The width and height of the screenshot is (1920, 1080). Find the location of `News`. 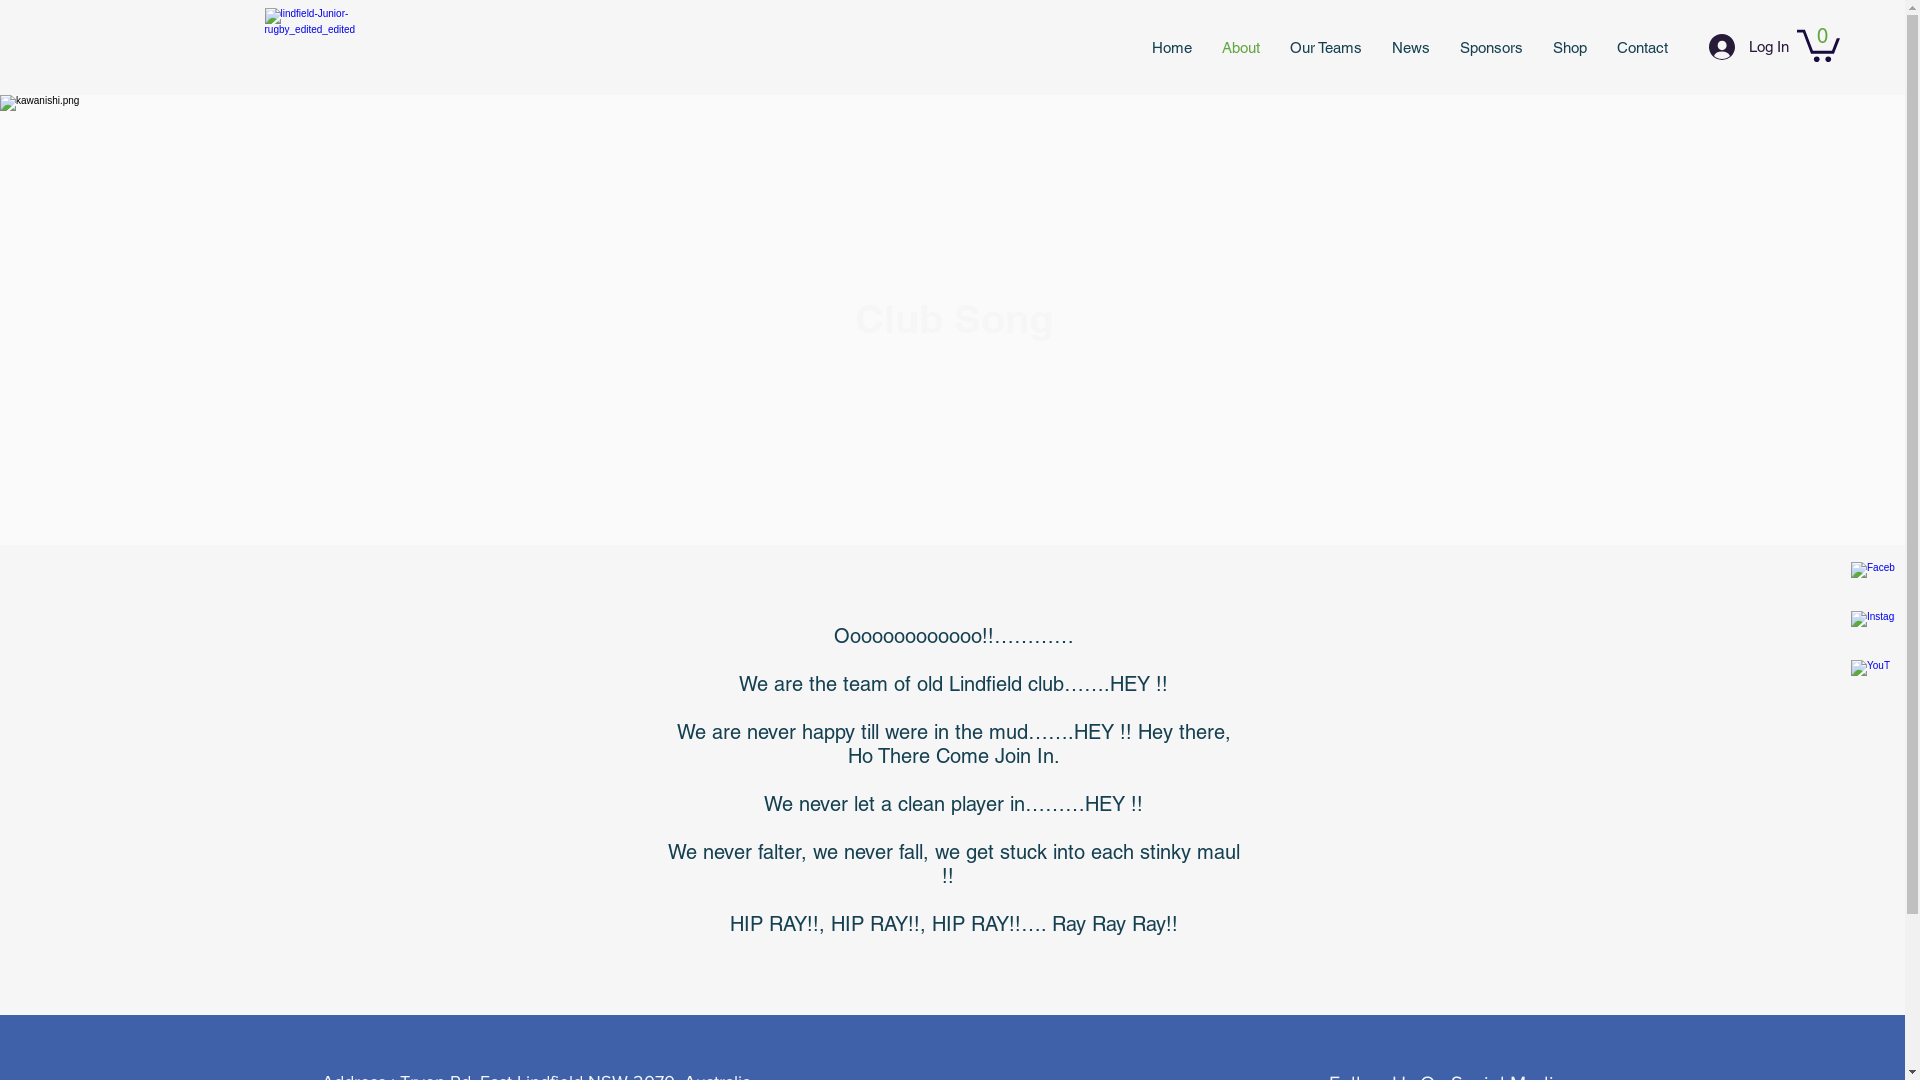

News is located at coordinates (1411, 48).